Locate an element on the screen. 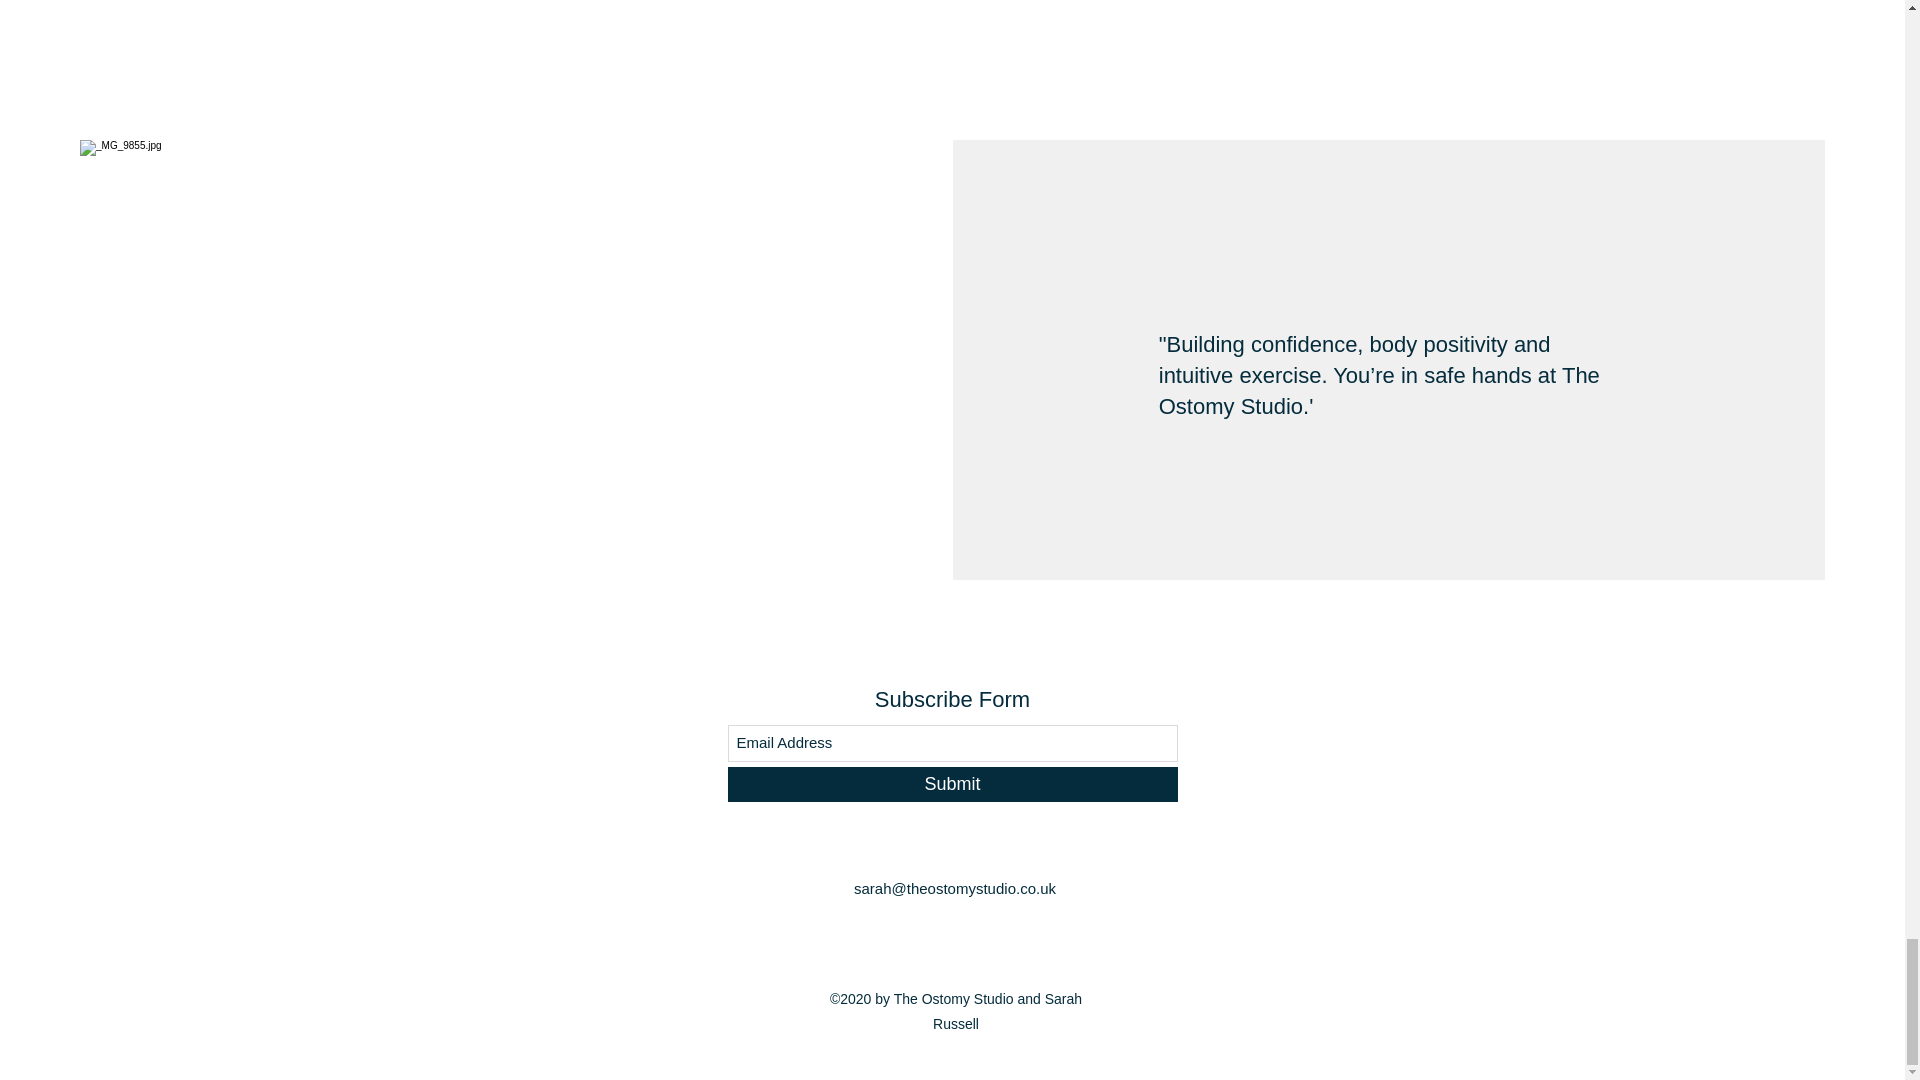  Submit is located at coordinates (952, 784).